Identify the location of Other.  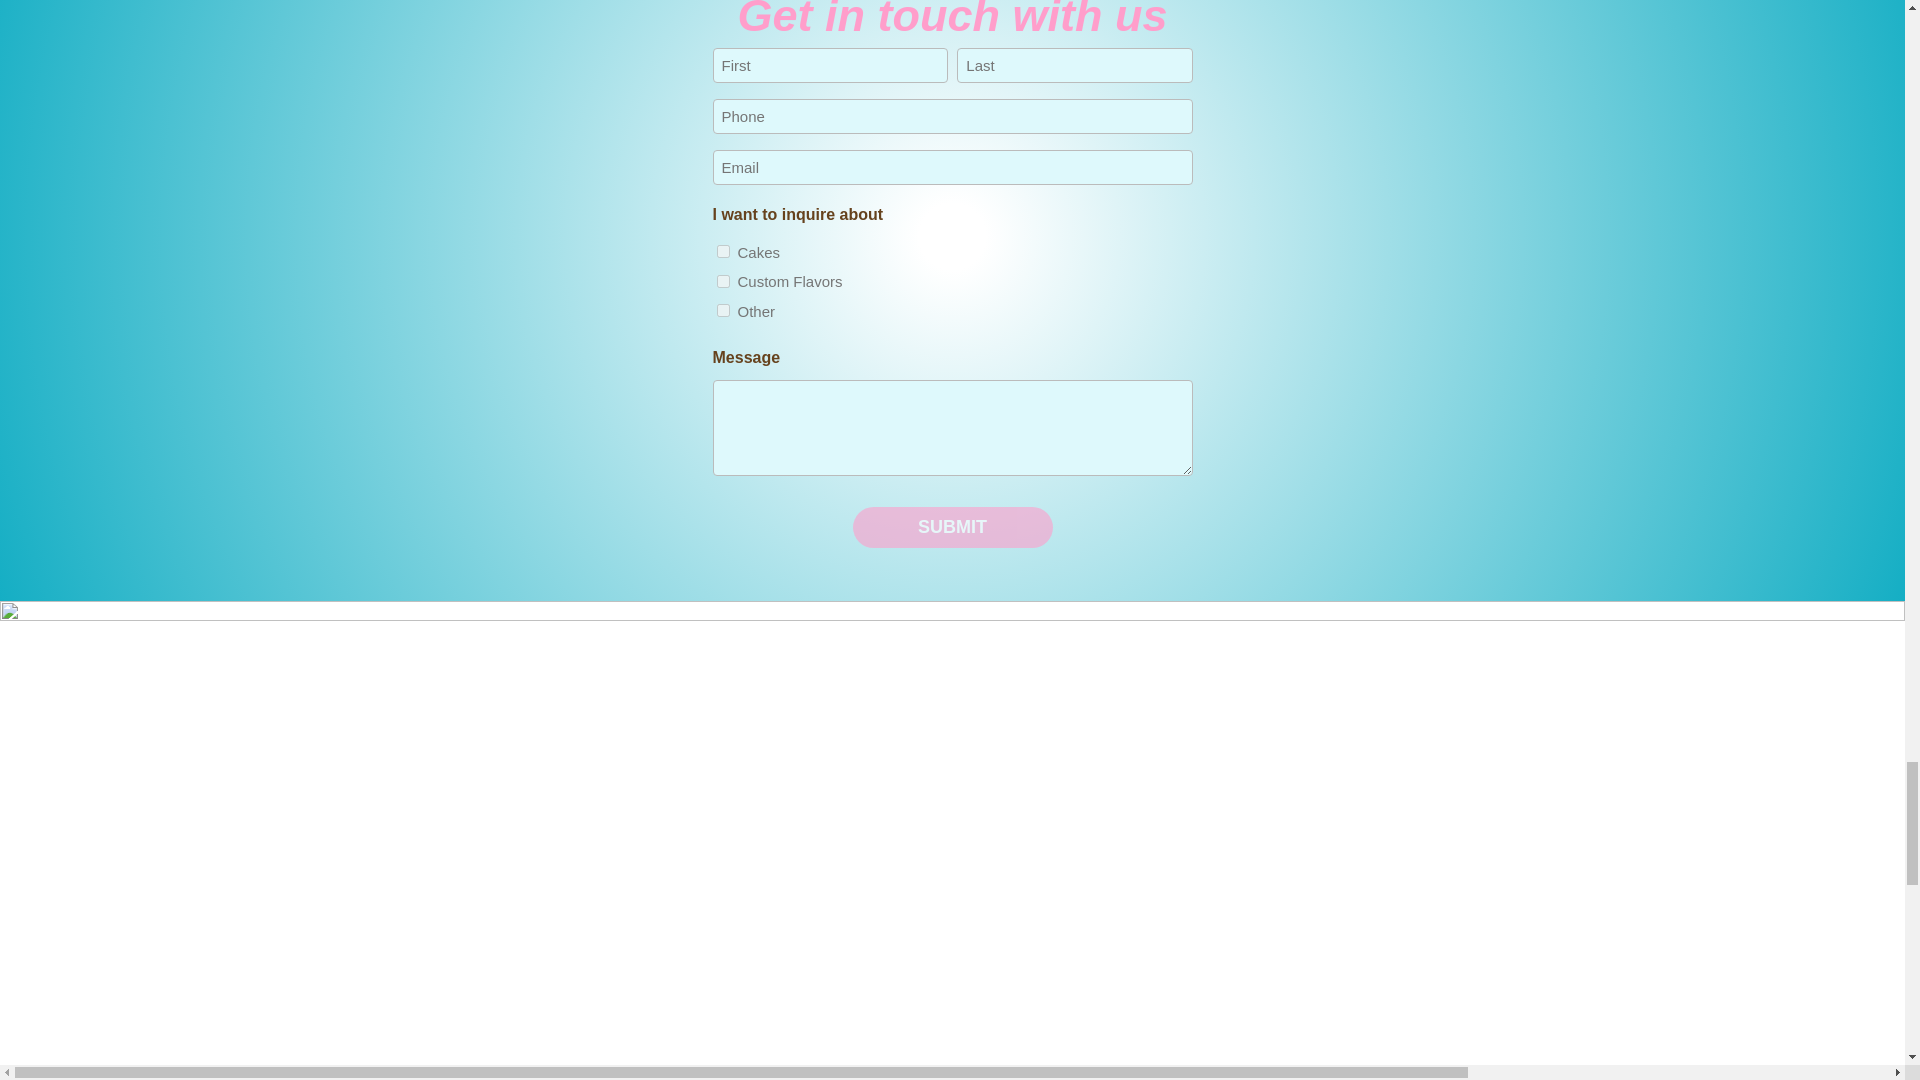
(722, 310).